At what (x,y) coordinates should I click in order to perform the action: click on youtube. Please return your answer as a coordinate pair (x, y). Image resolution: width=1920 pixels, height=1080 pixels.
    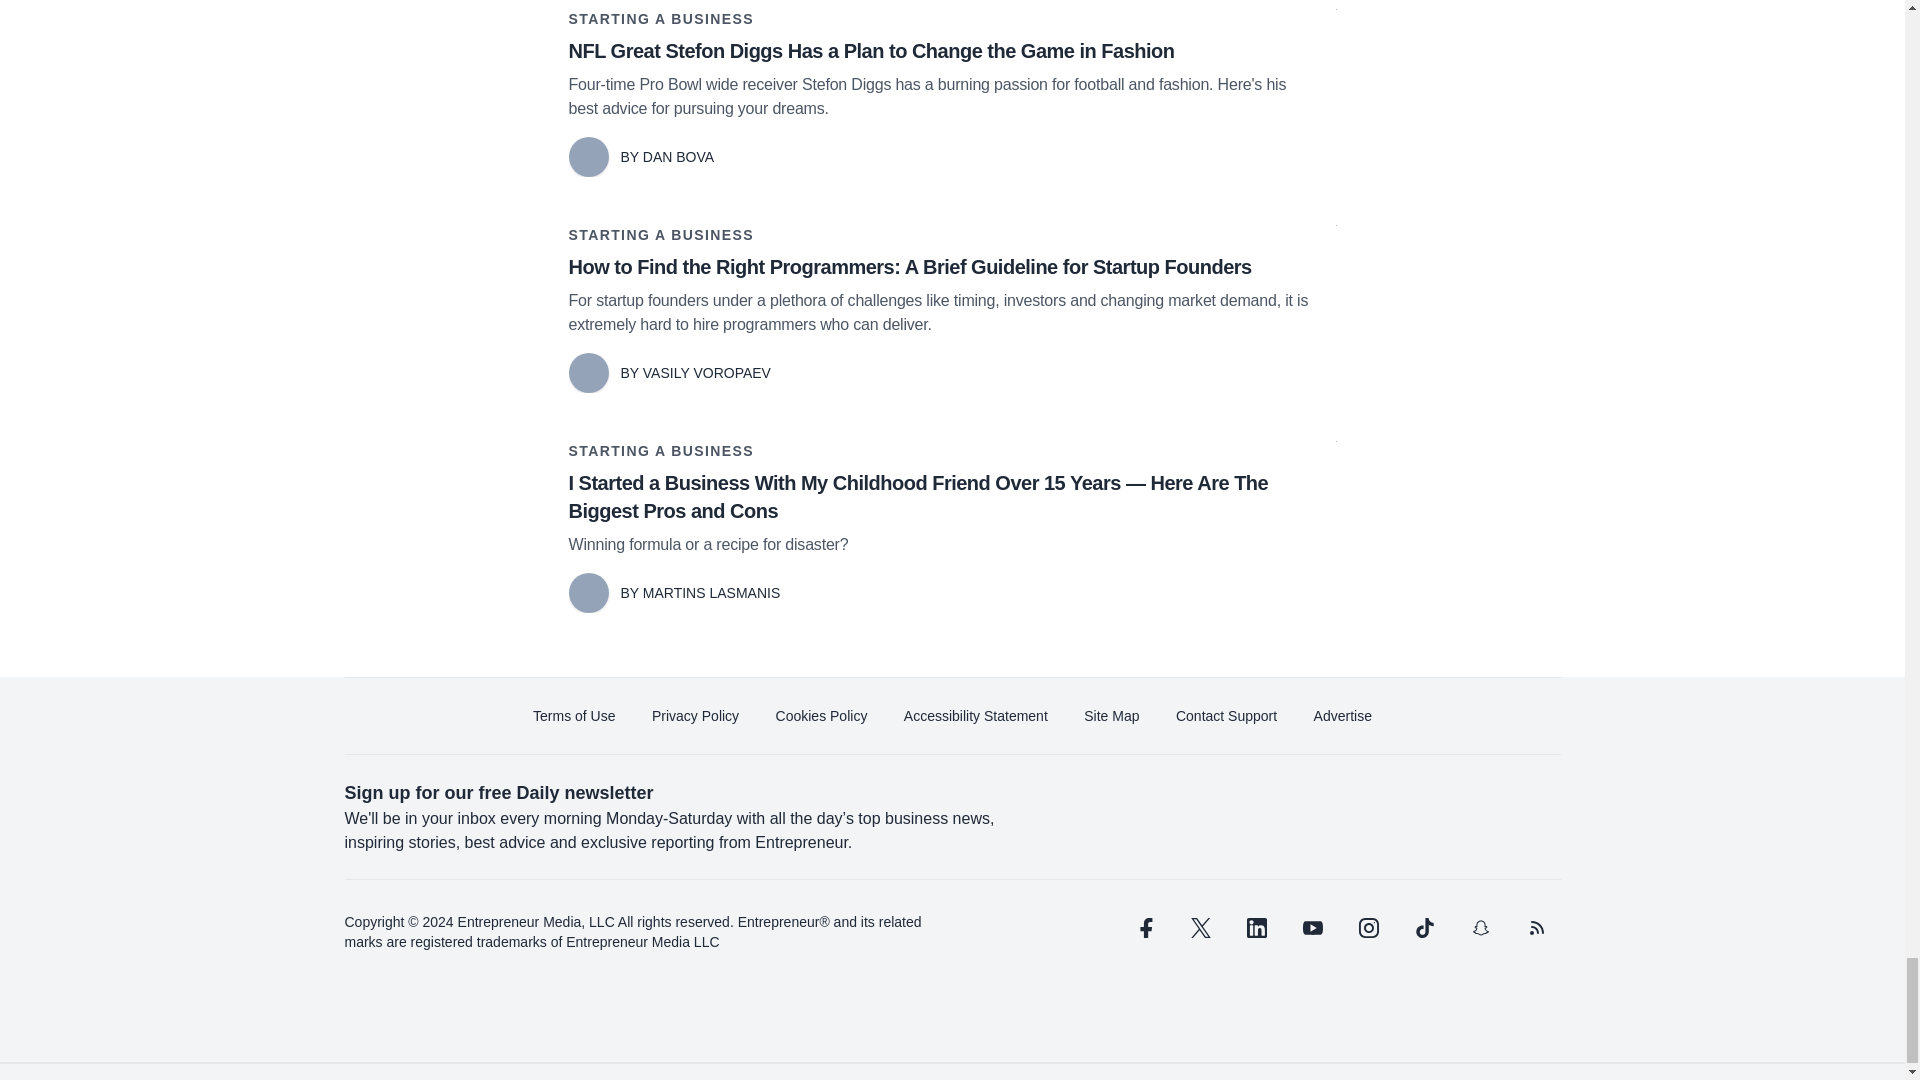
    Looking at the image, I should click on (1312, 927).